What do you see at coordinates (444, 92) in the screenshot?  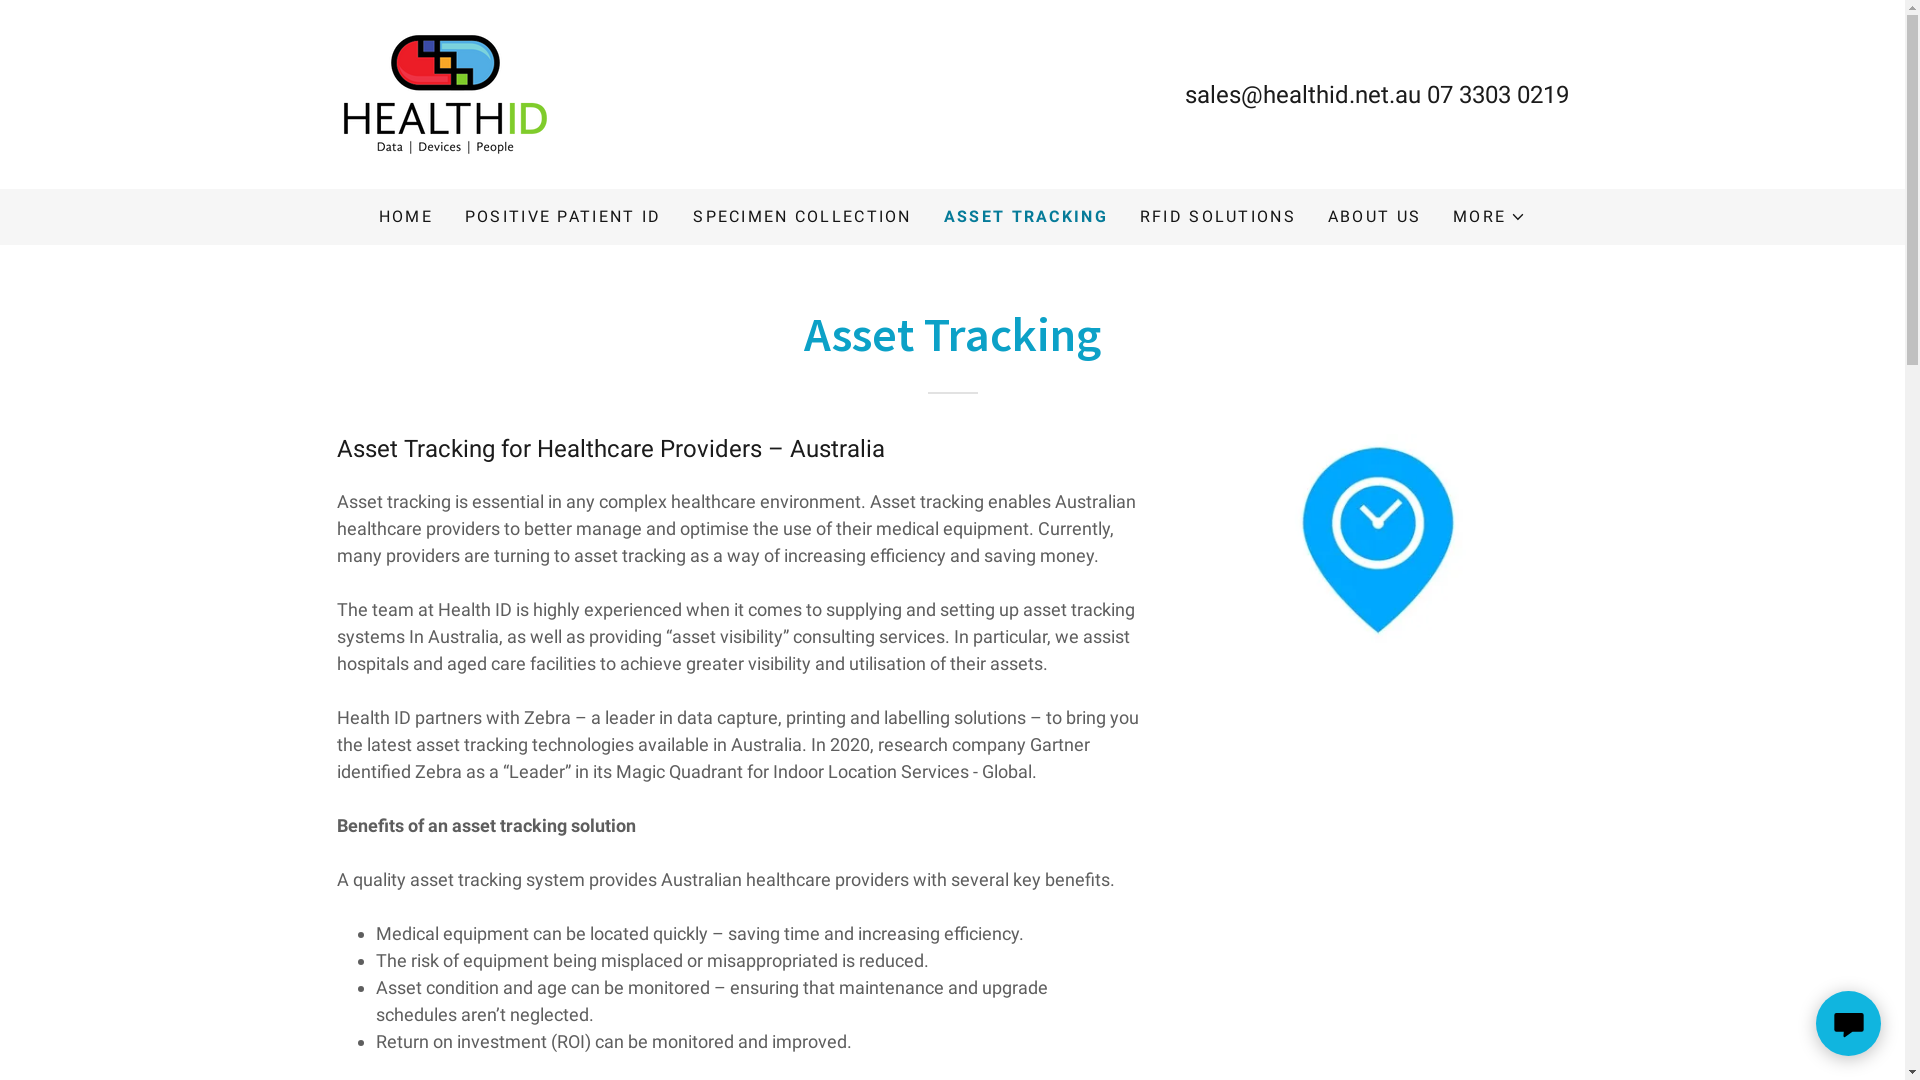 I see `Health ID` at bounding box center [444, 92].